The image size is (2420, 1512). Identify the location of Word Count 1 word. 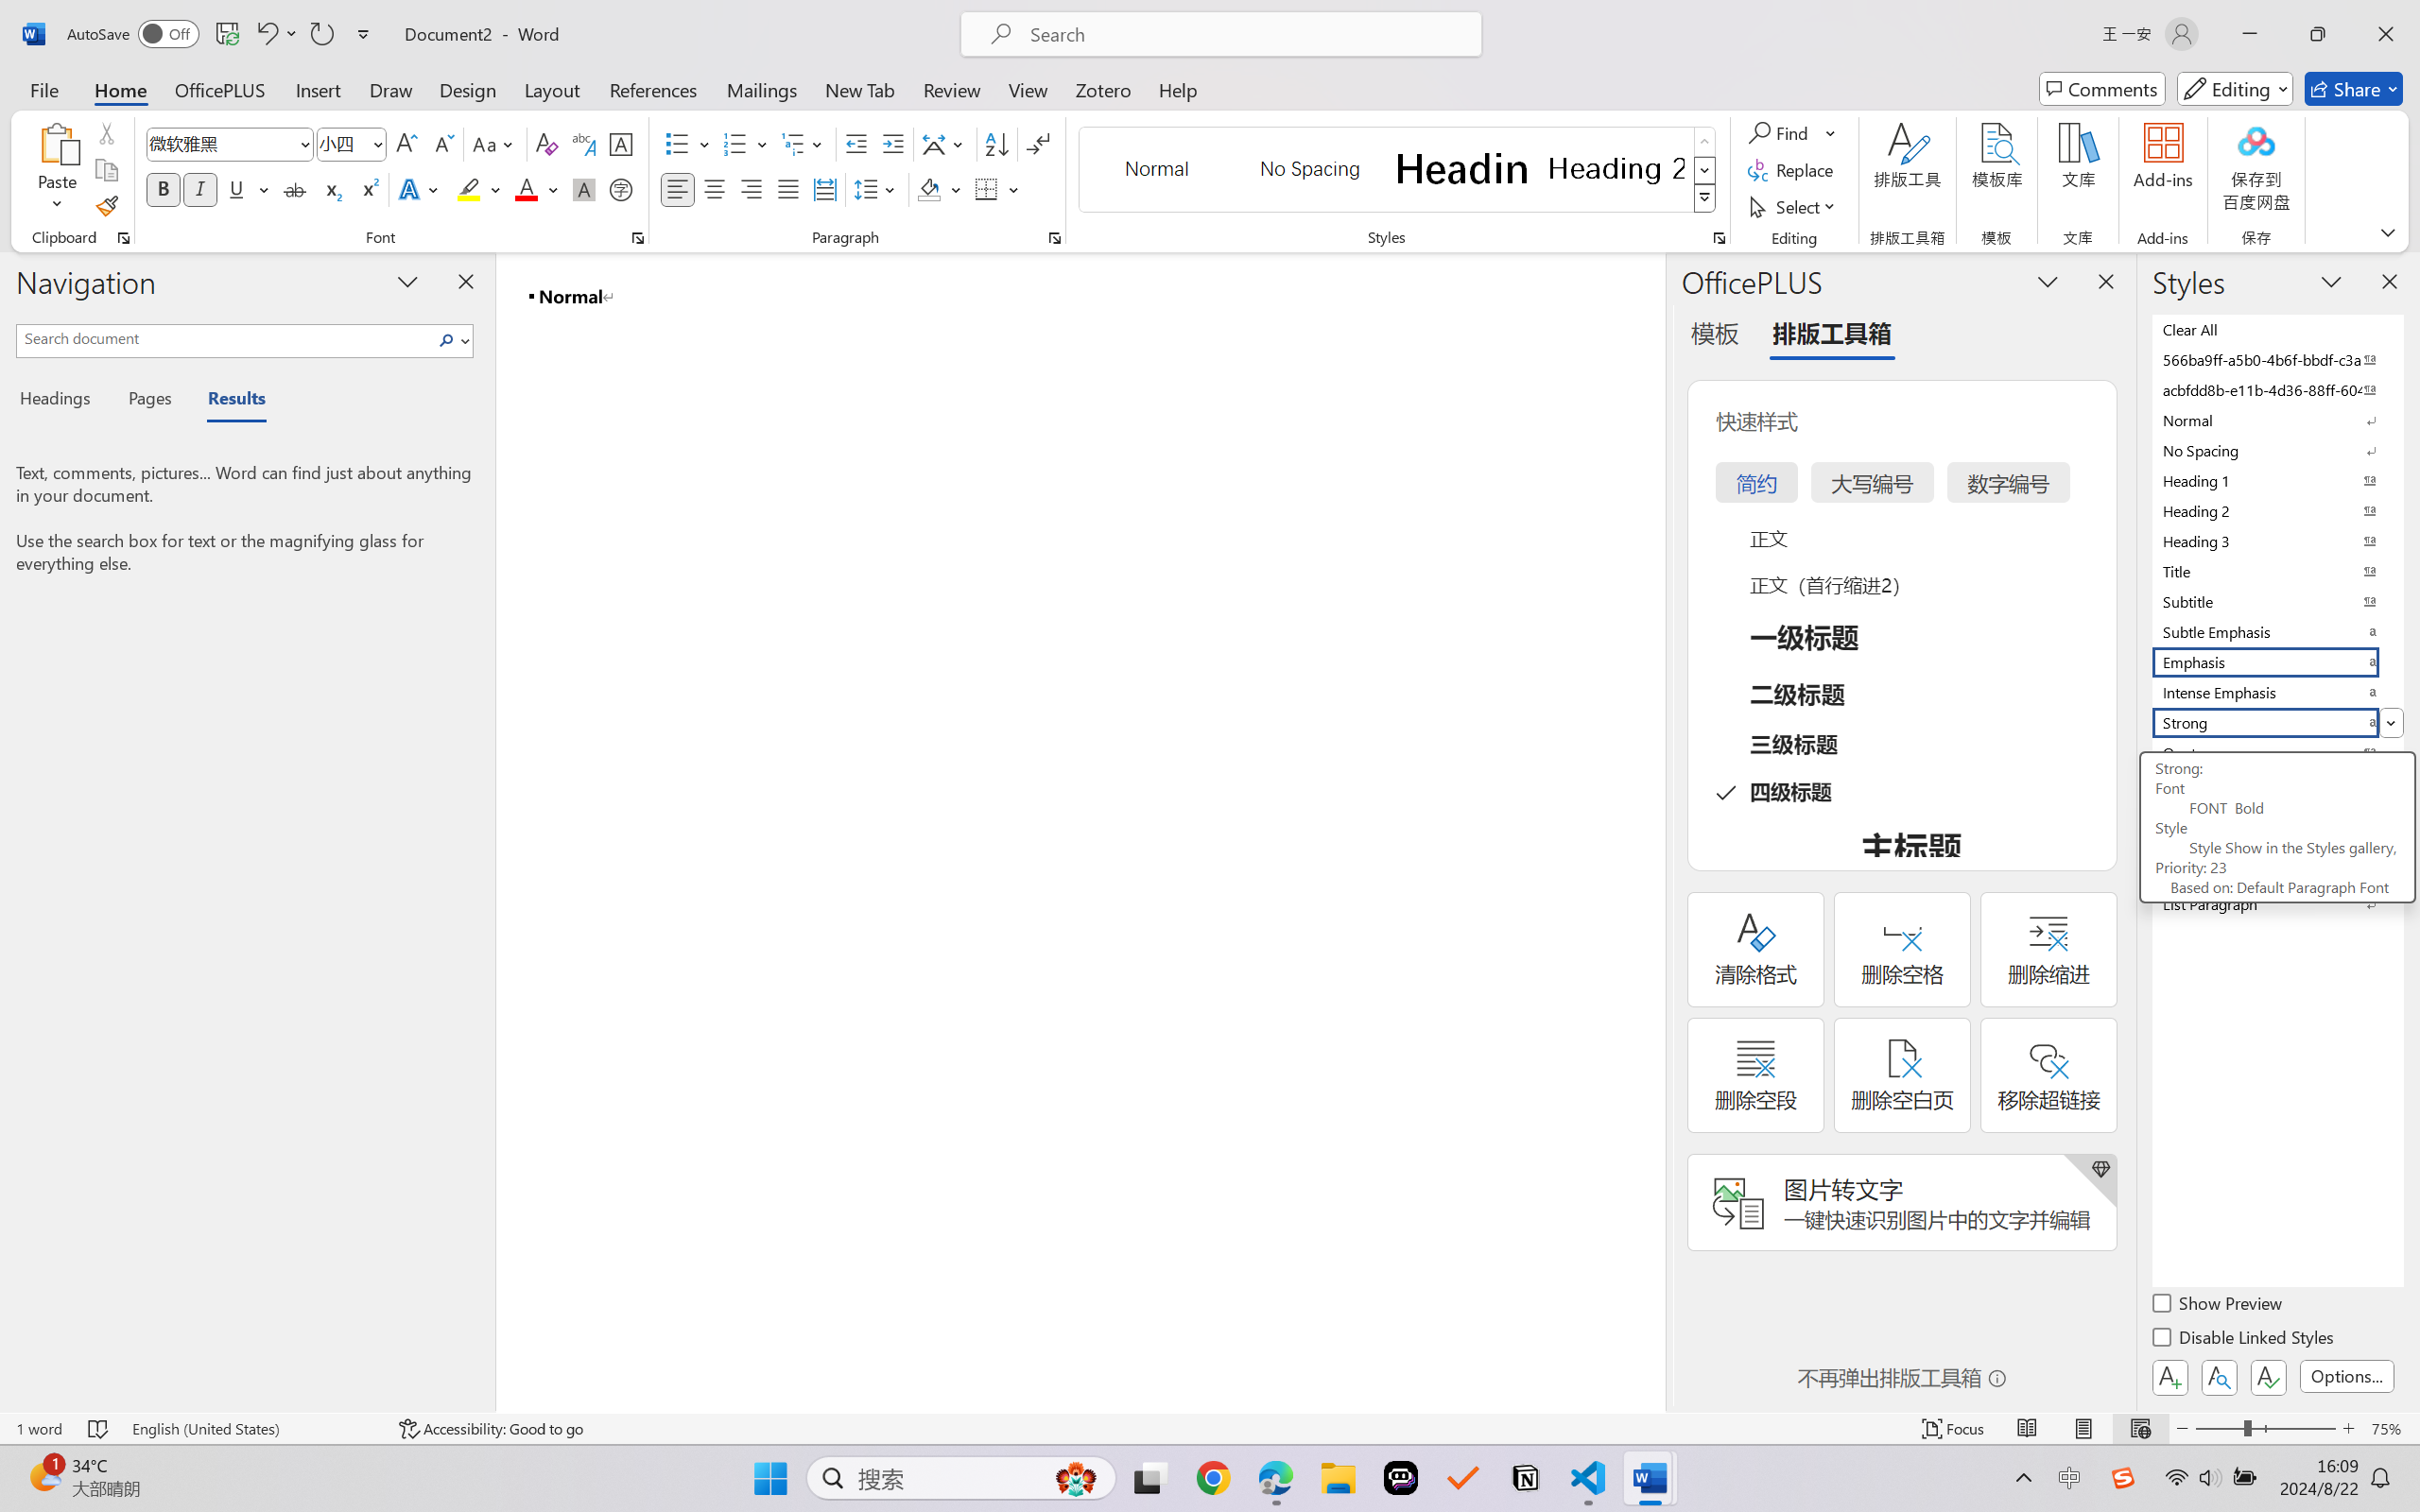
(38, 1429).